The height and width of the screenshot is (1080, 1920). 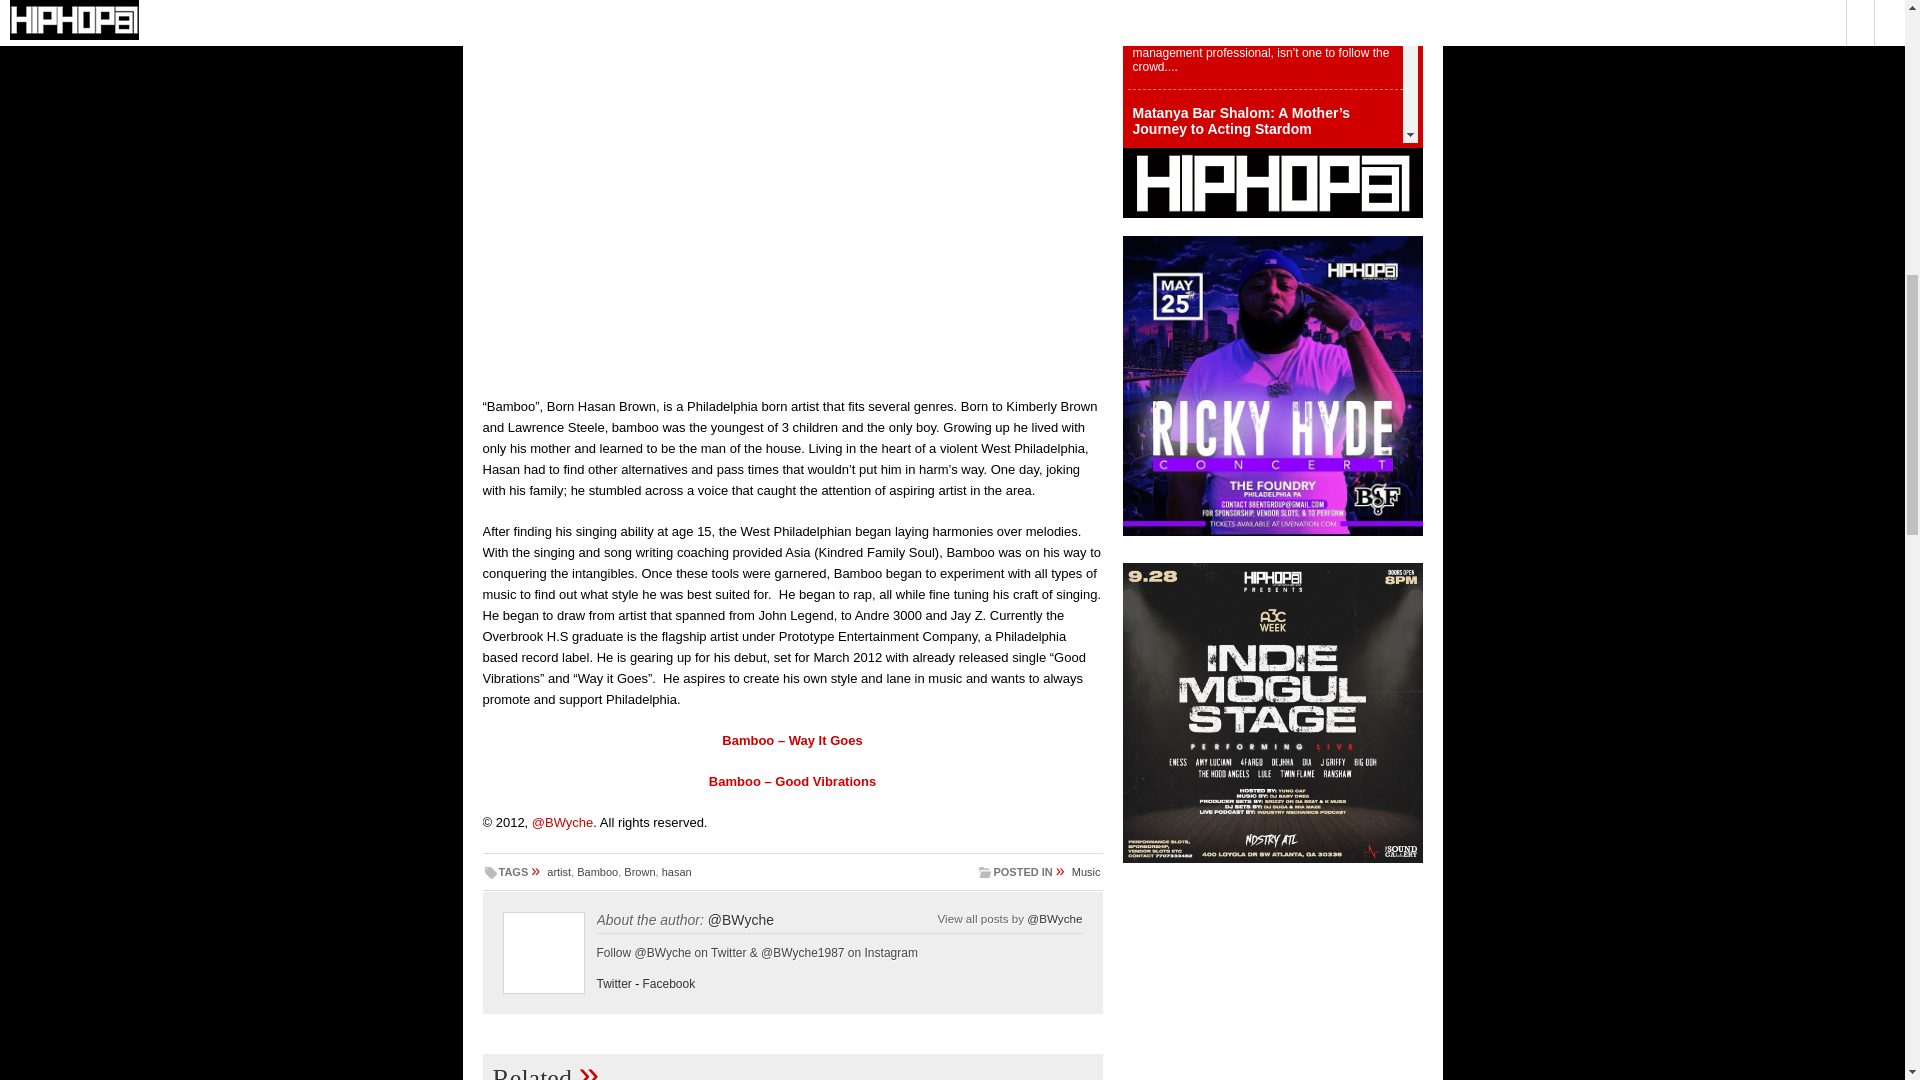 What do you see at coordinates (558, 872) in the screenshot?
I see `artist` at bounding box center [558, 872].